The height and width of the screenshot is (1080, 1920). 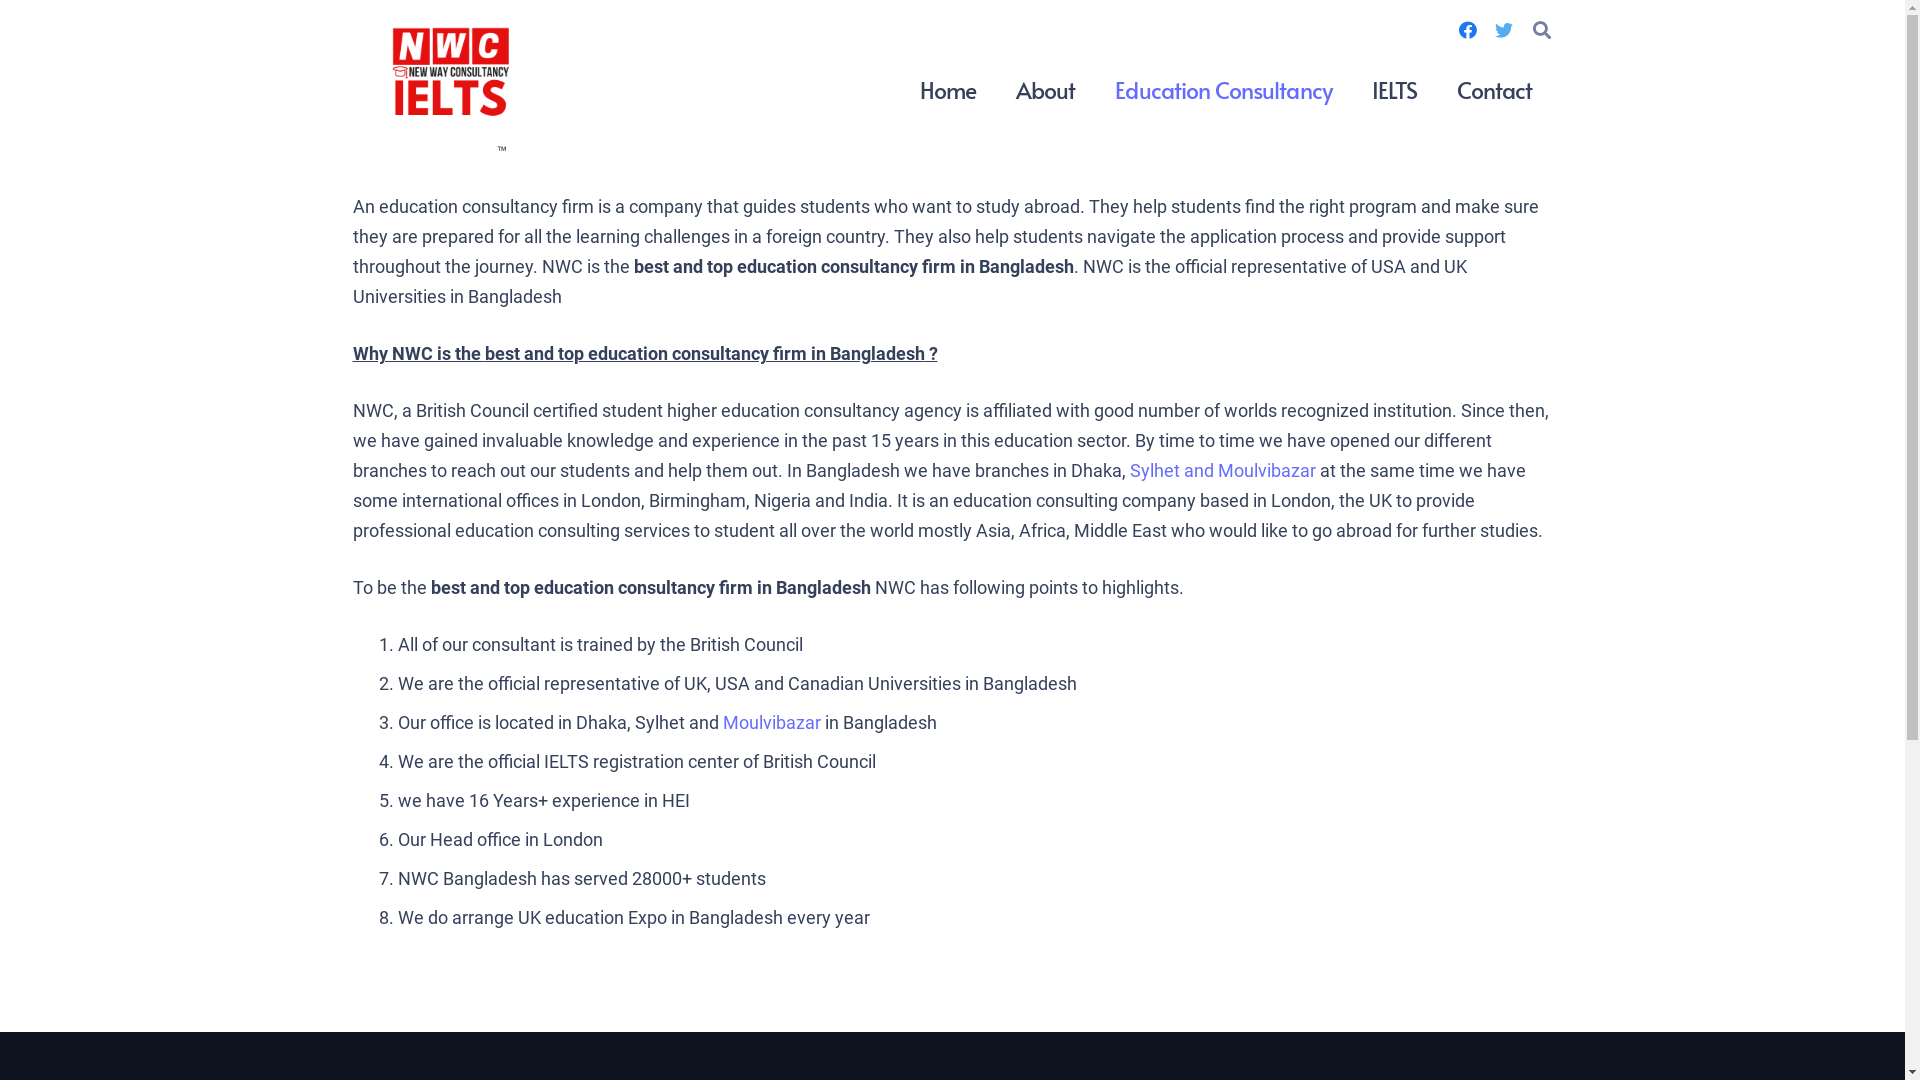 What do you see at coordinates (1223, 470) in the screenshot?
I see `Sylhet and Moulvibazar` at bounding box center [1223, 470].